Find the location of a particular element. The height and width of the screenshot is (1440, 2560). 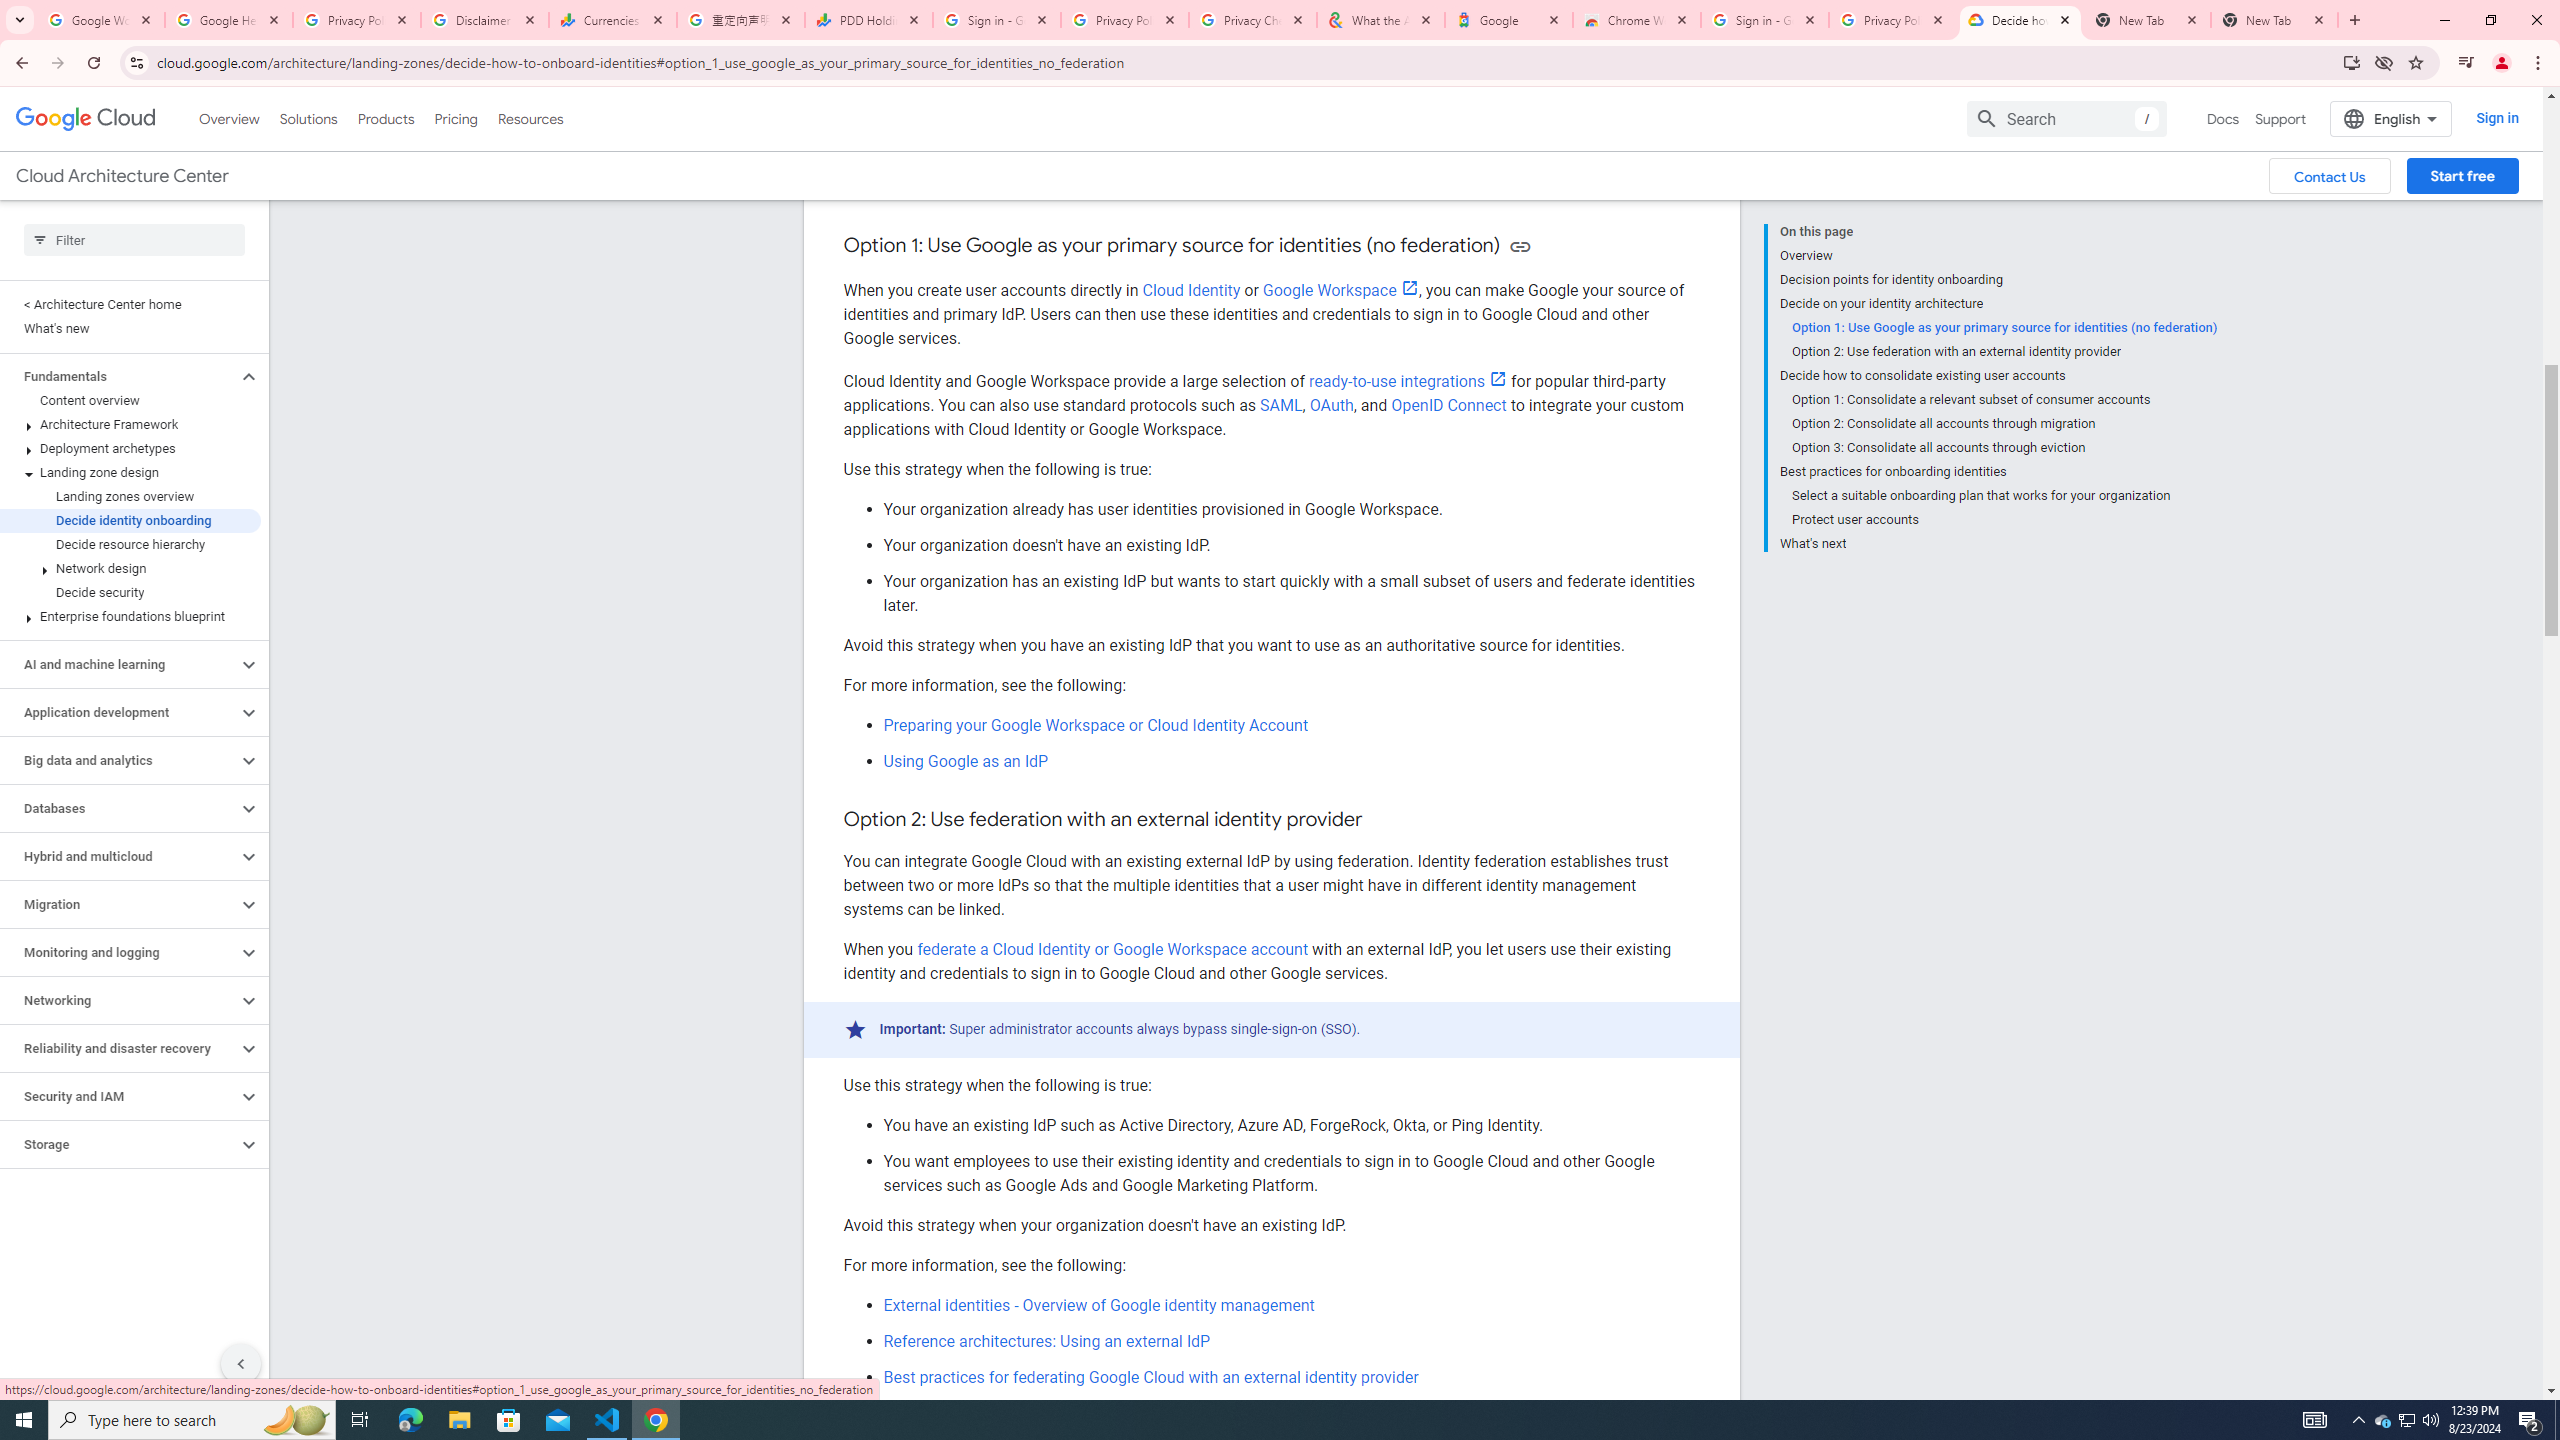

Landing zone design is located at coordinates (130, 472).